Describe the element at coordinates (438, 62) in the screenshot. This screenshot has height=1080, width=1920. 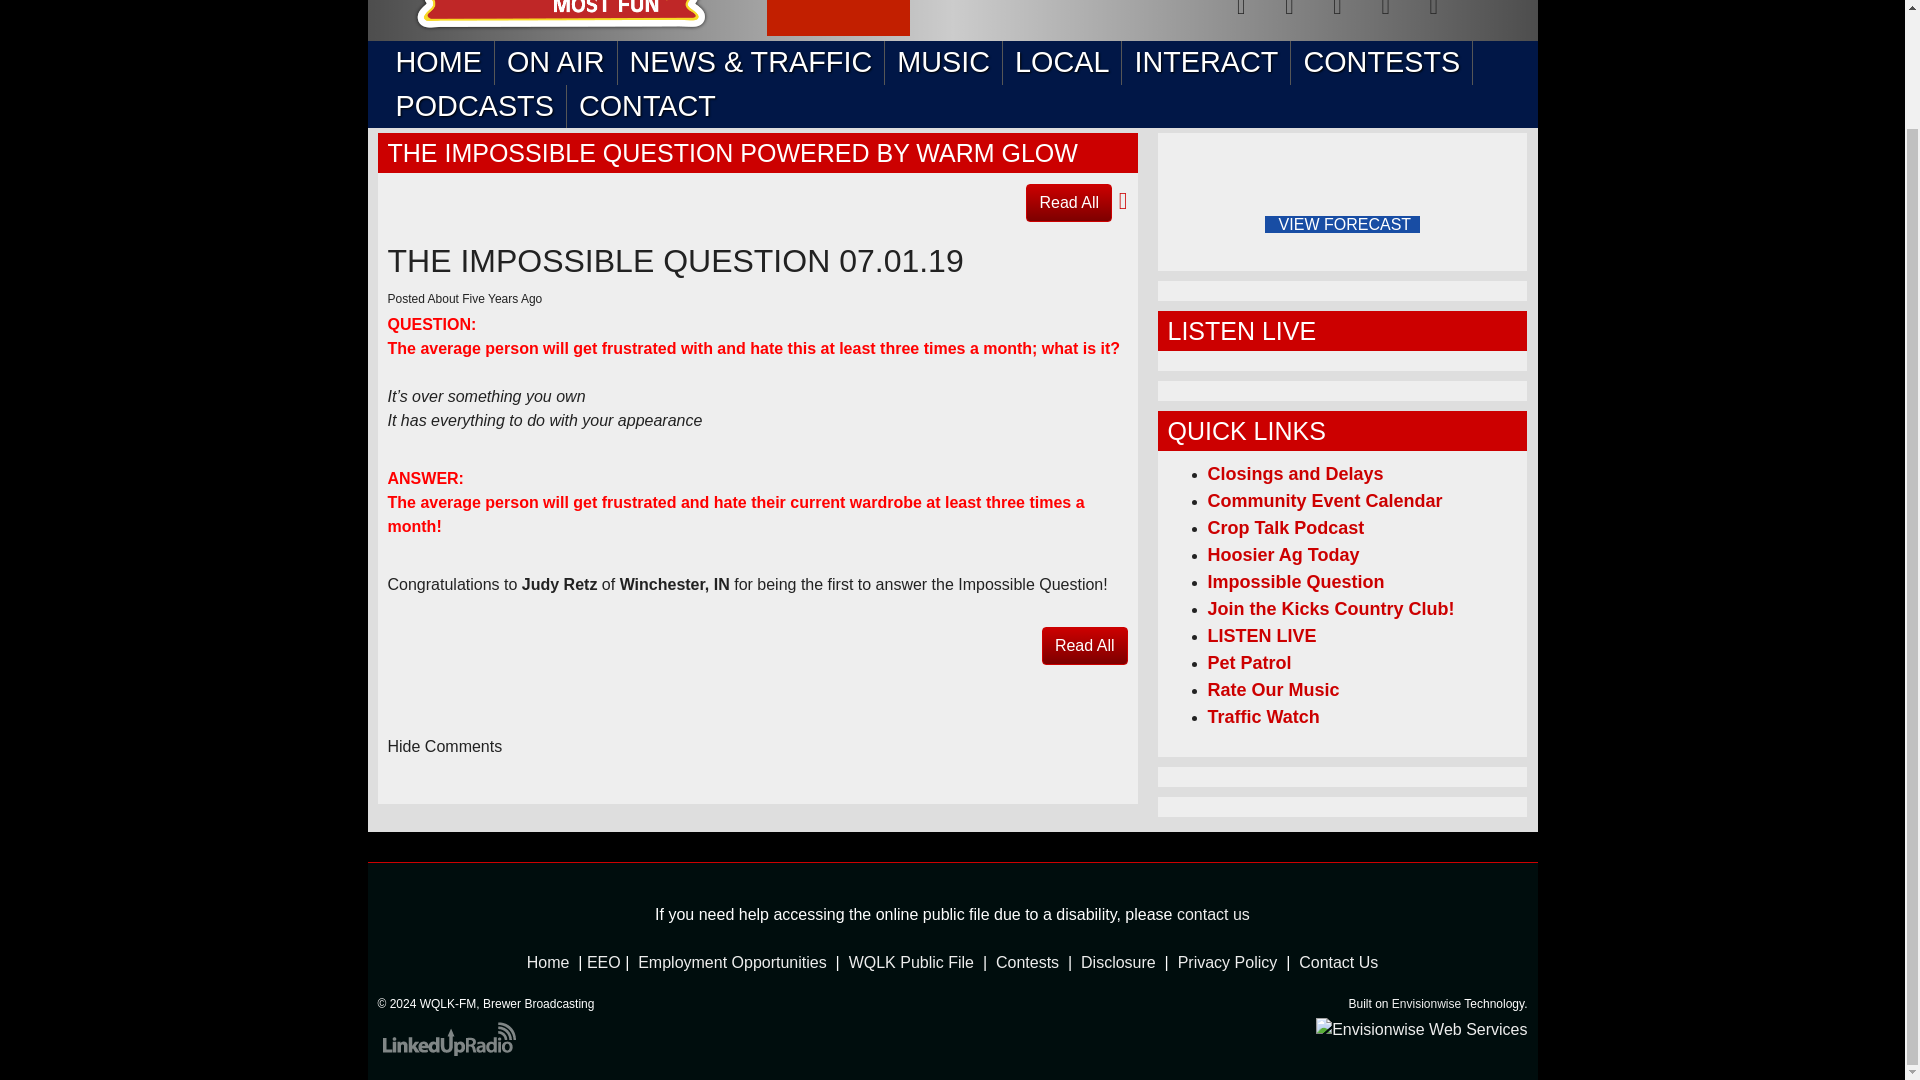
I see `HOME` at that location.